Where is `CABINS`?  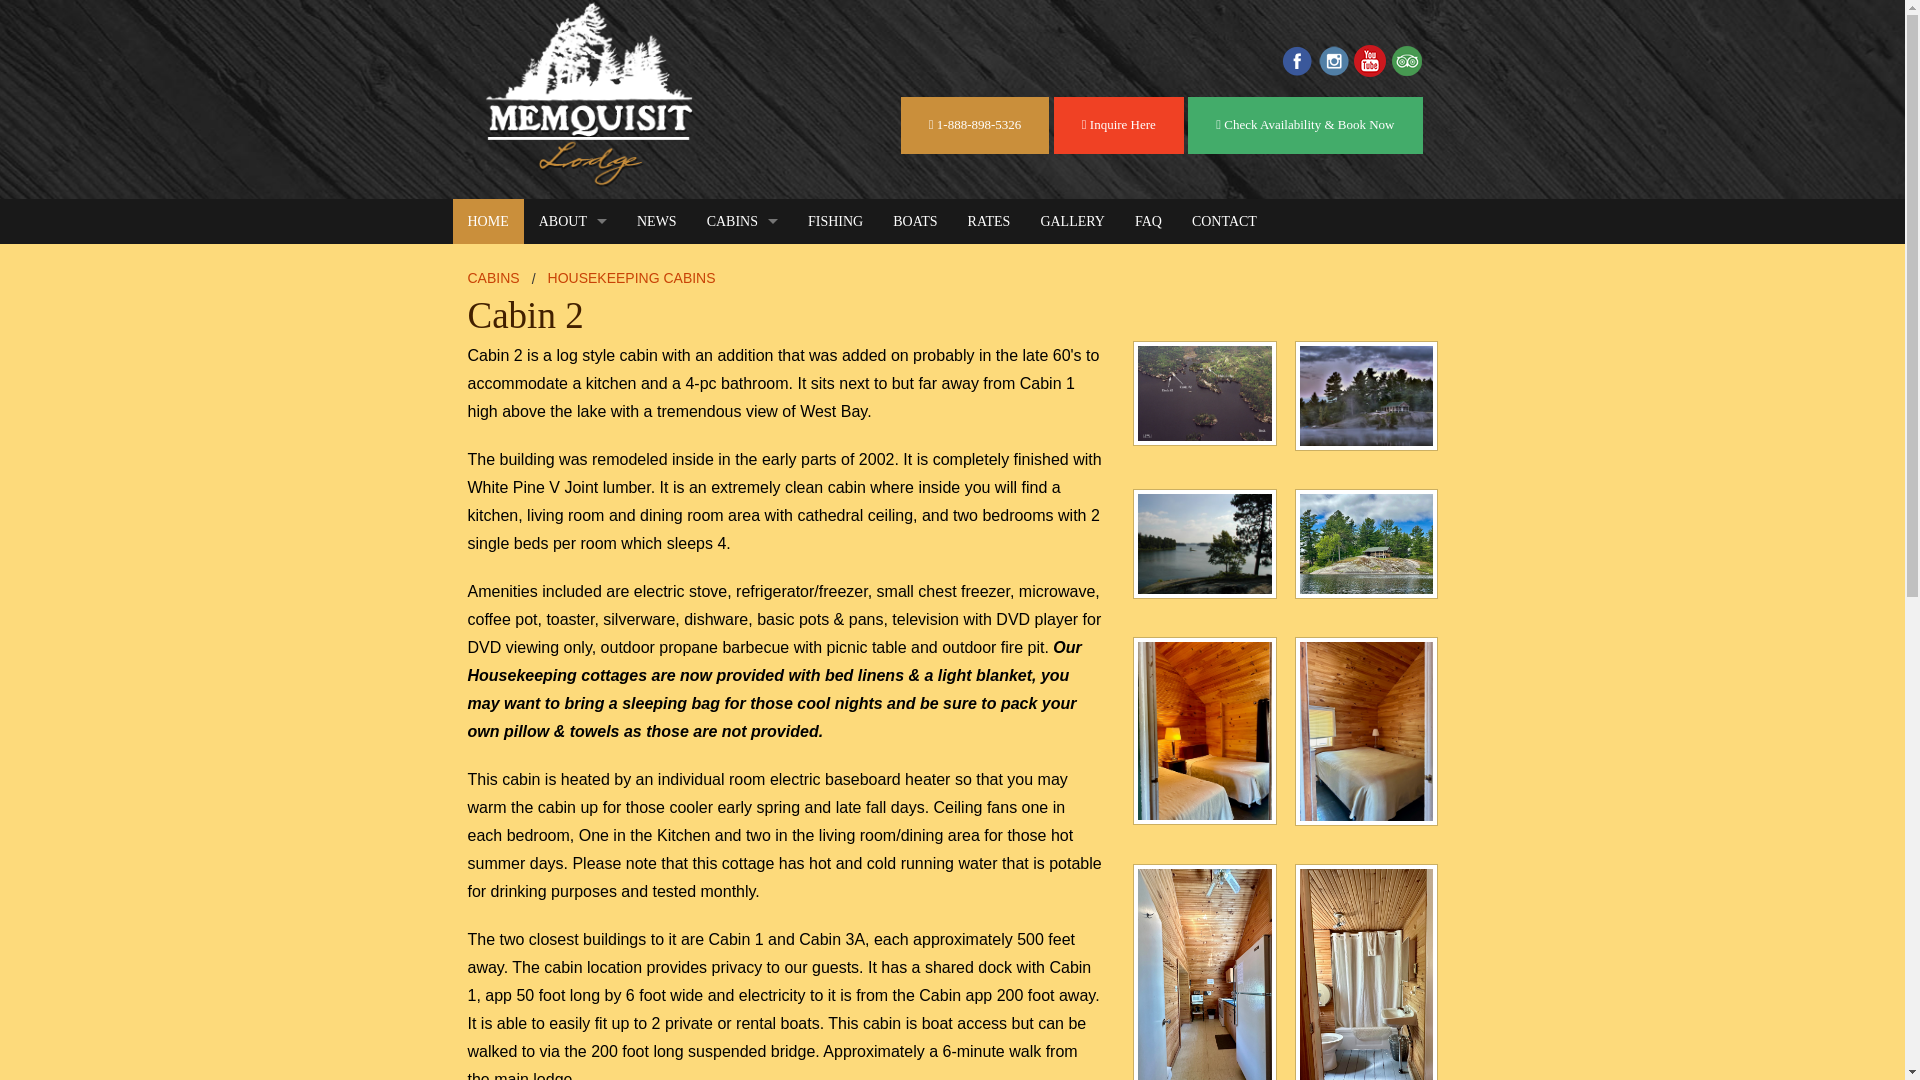 CABINS is located at coordinates (742, 221).